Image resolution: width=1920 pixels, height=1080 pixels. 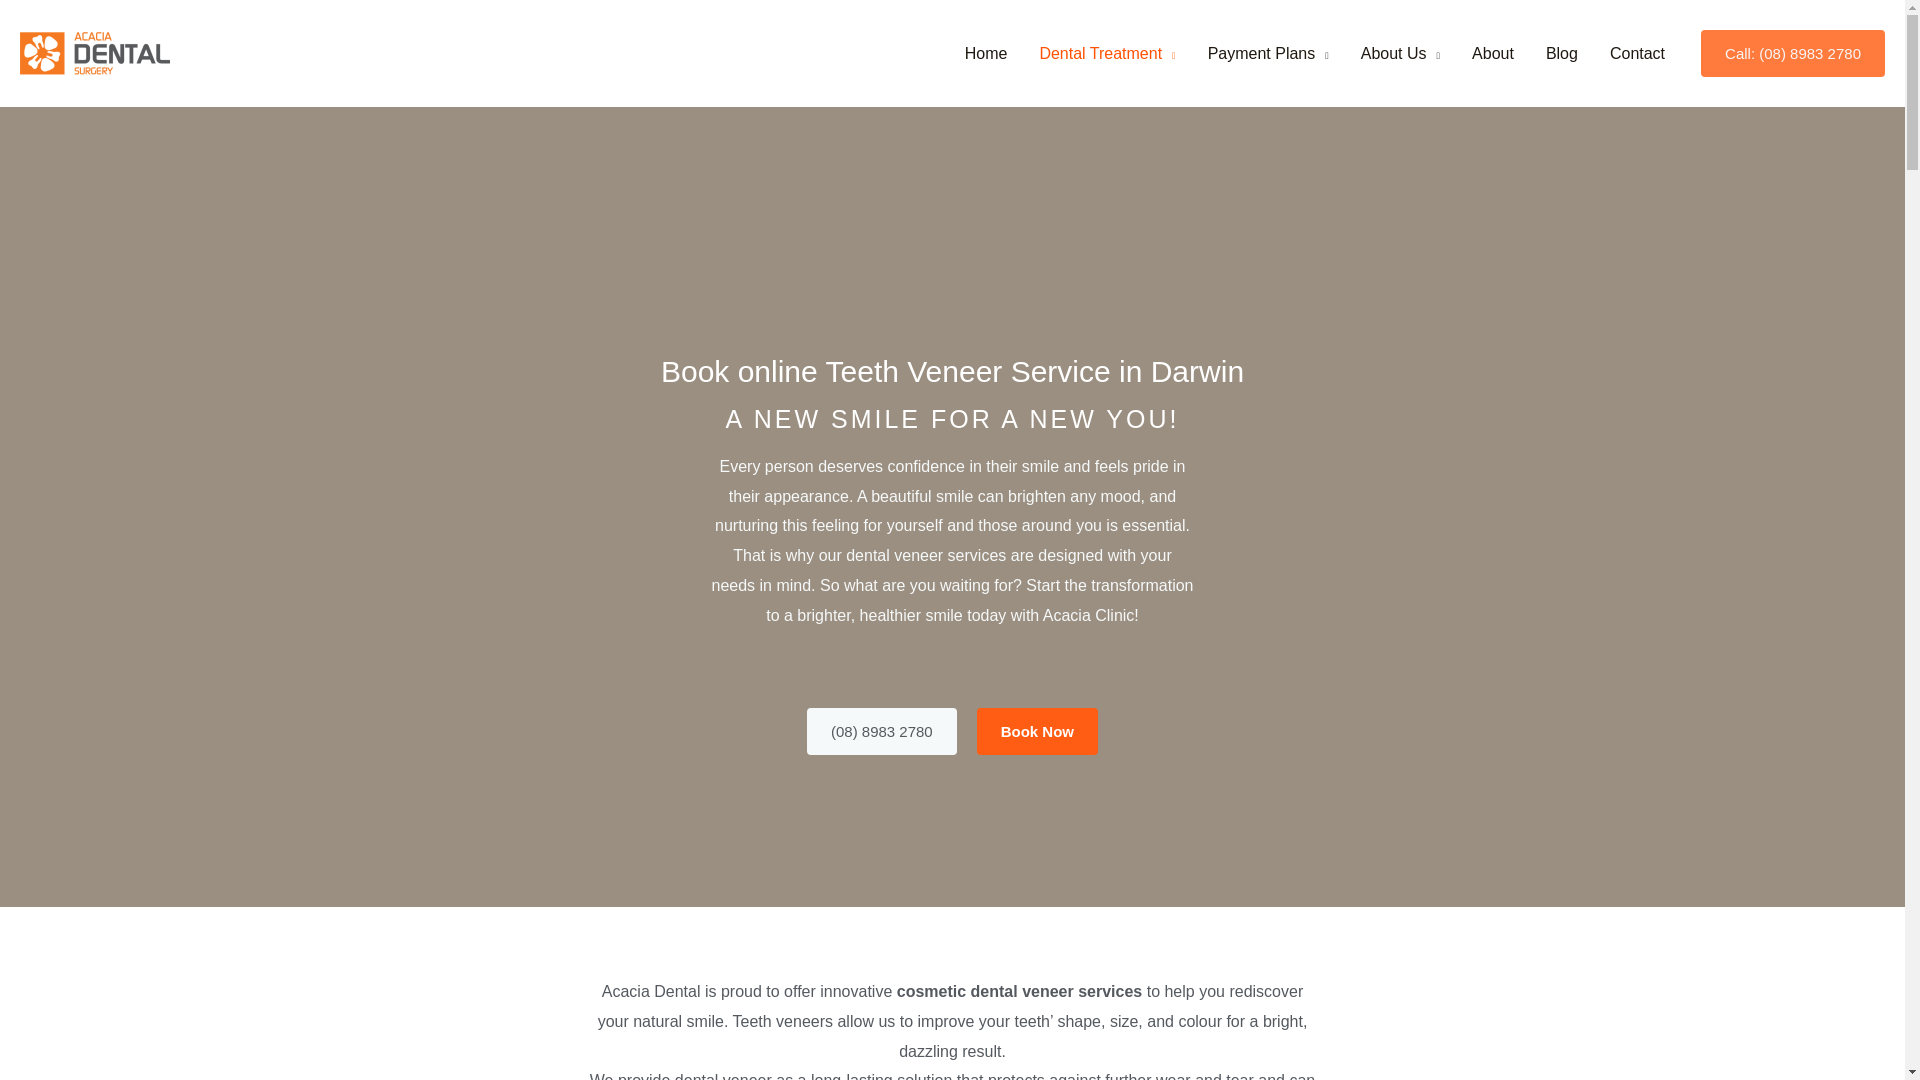 I want to click on Contact, so click(x=1637, y=52).